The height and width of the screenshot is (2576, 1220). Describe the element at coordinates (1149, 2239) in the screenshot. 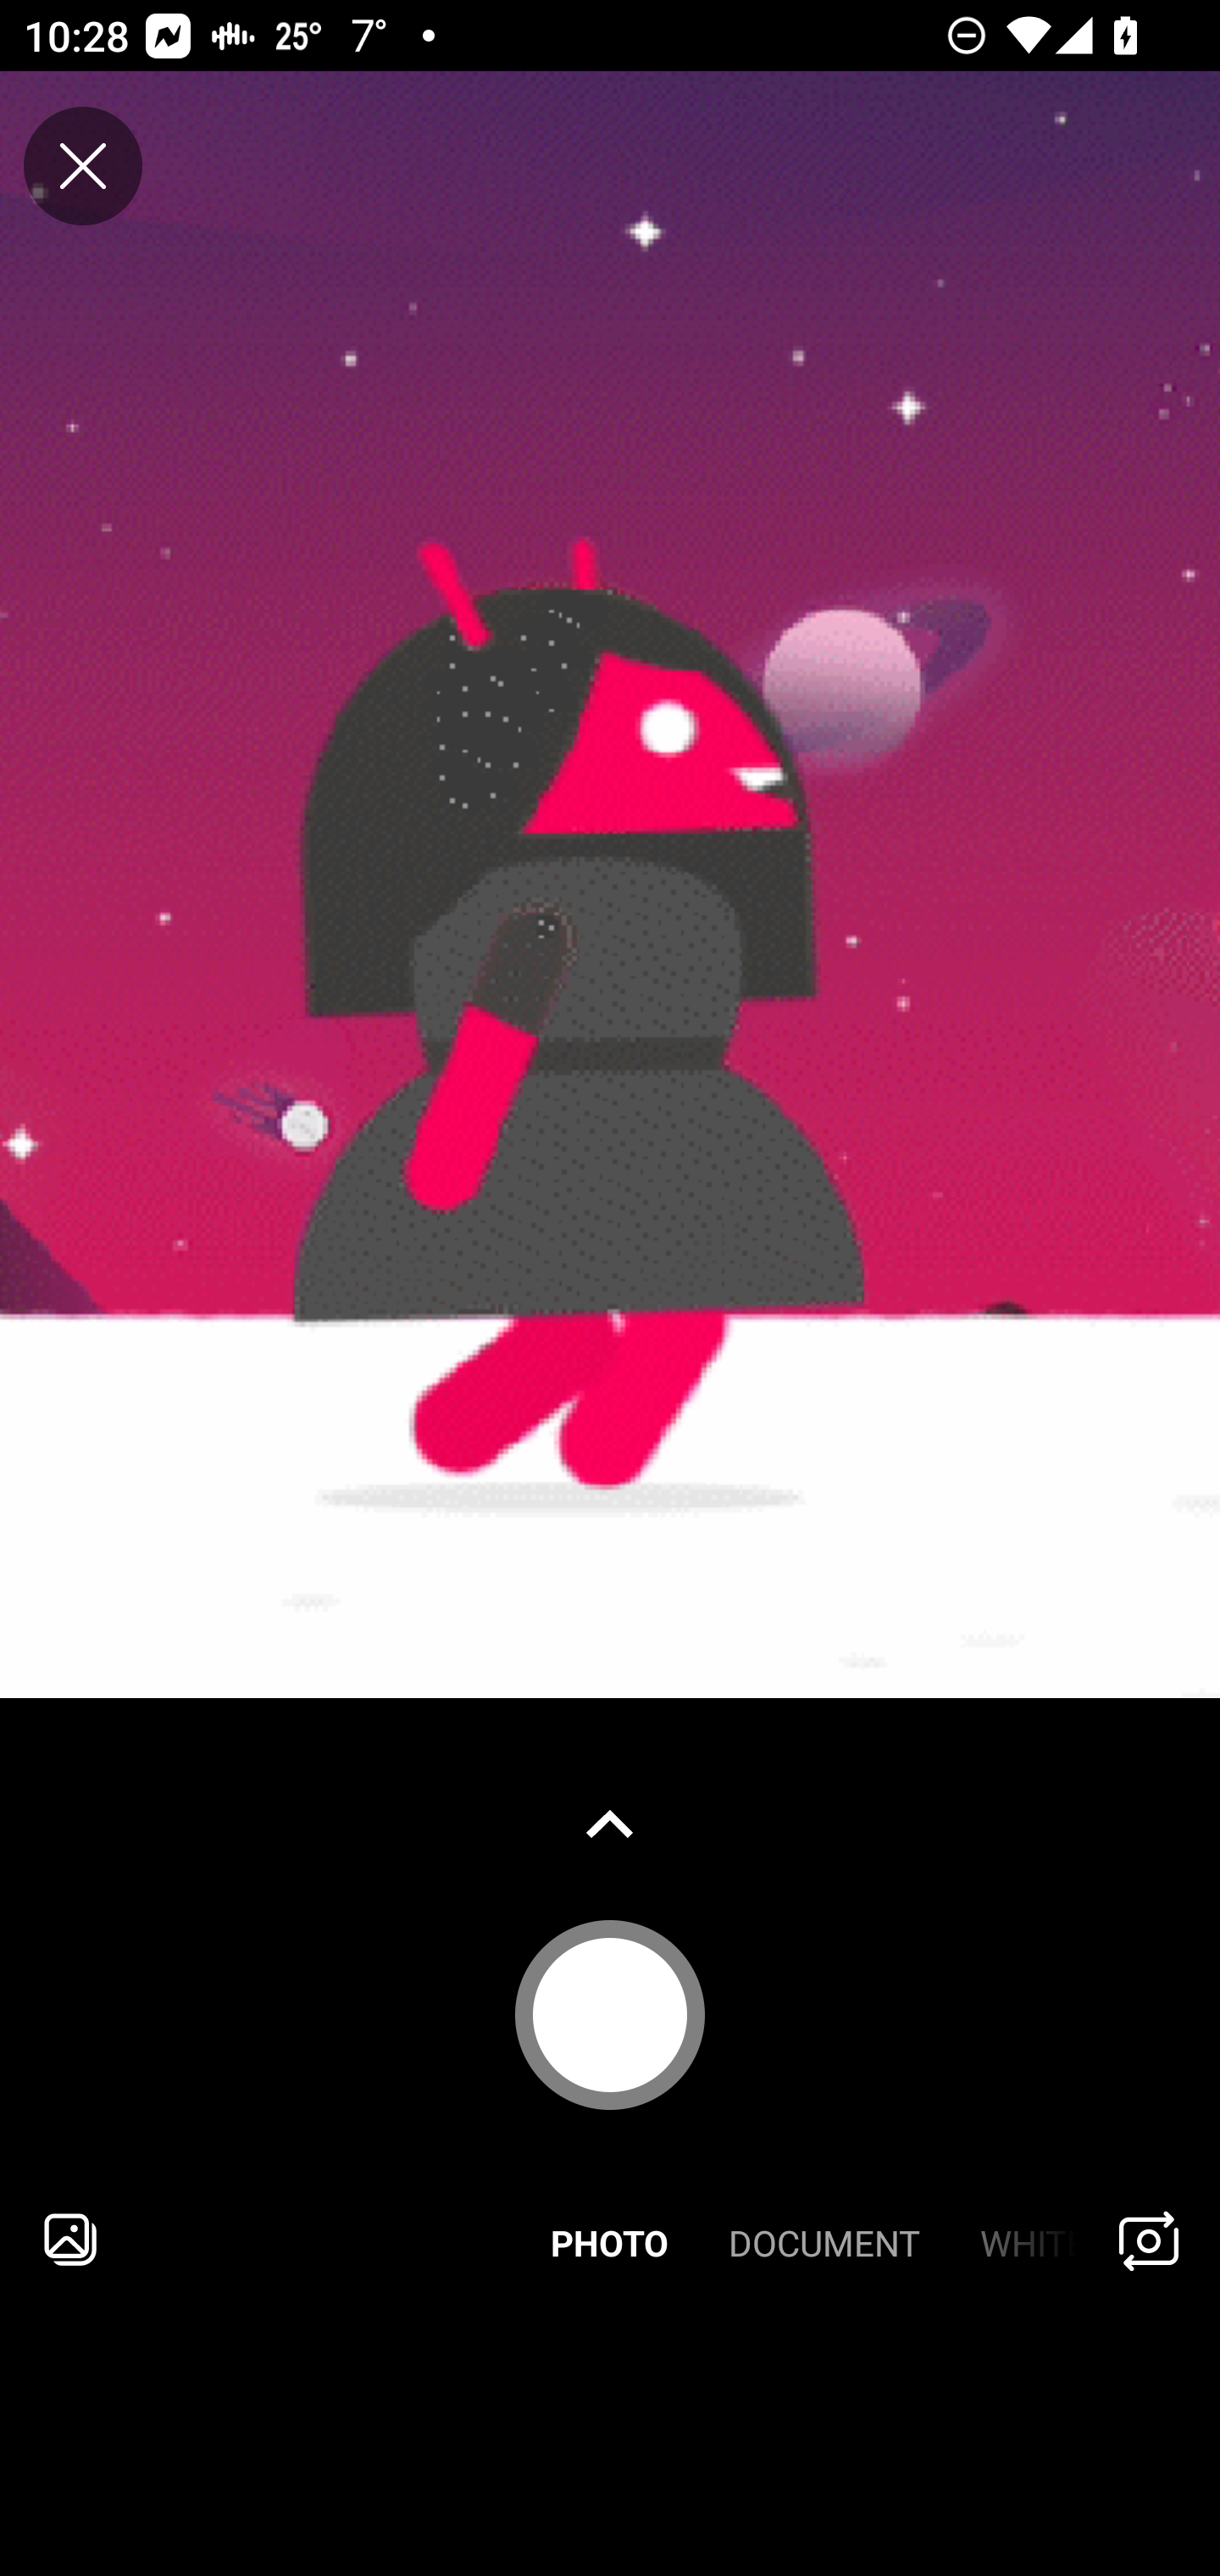

I see `Flip Camera` at that location.